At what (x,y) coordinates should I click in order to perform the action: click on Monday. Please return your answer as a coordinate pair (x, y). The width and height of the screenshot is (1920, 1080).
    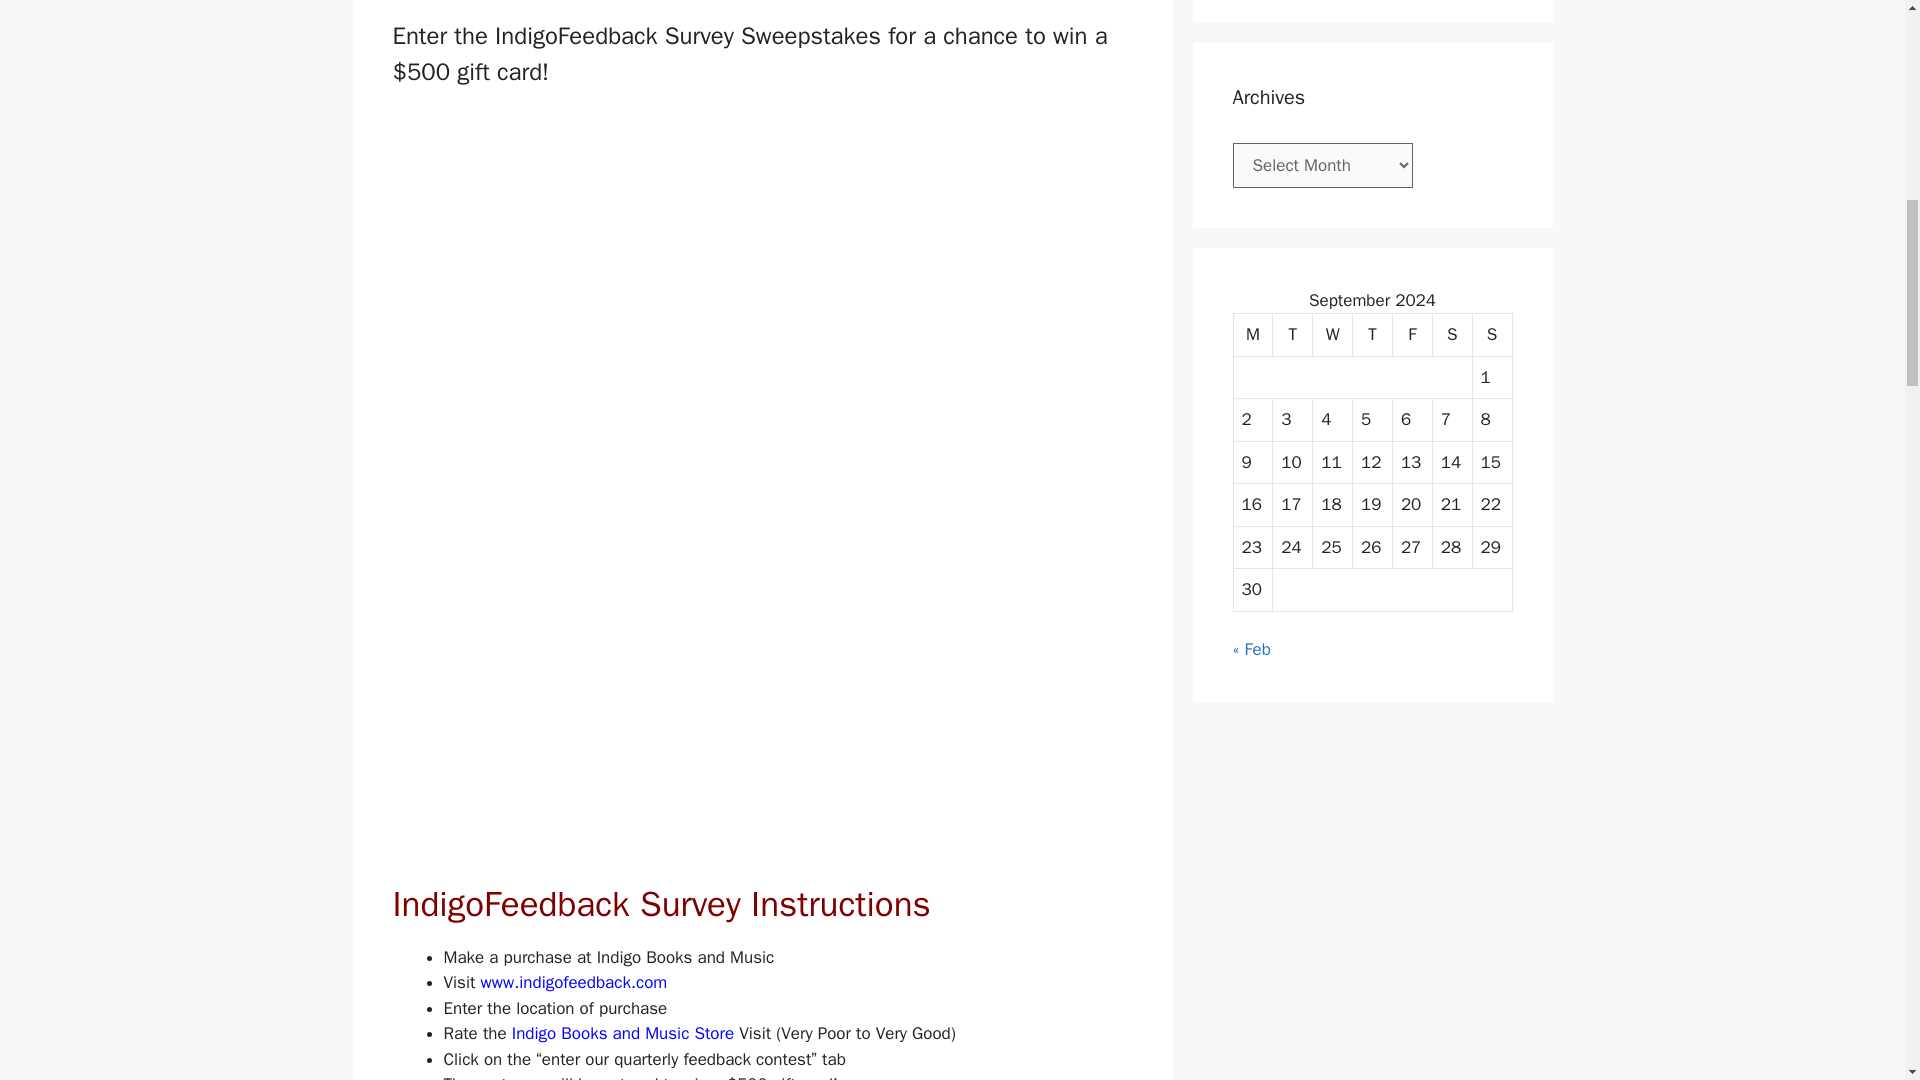
    Looking at the image, I should click on (1254, 336).